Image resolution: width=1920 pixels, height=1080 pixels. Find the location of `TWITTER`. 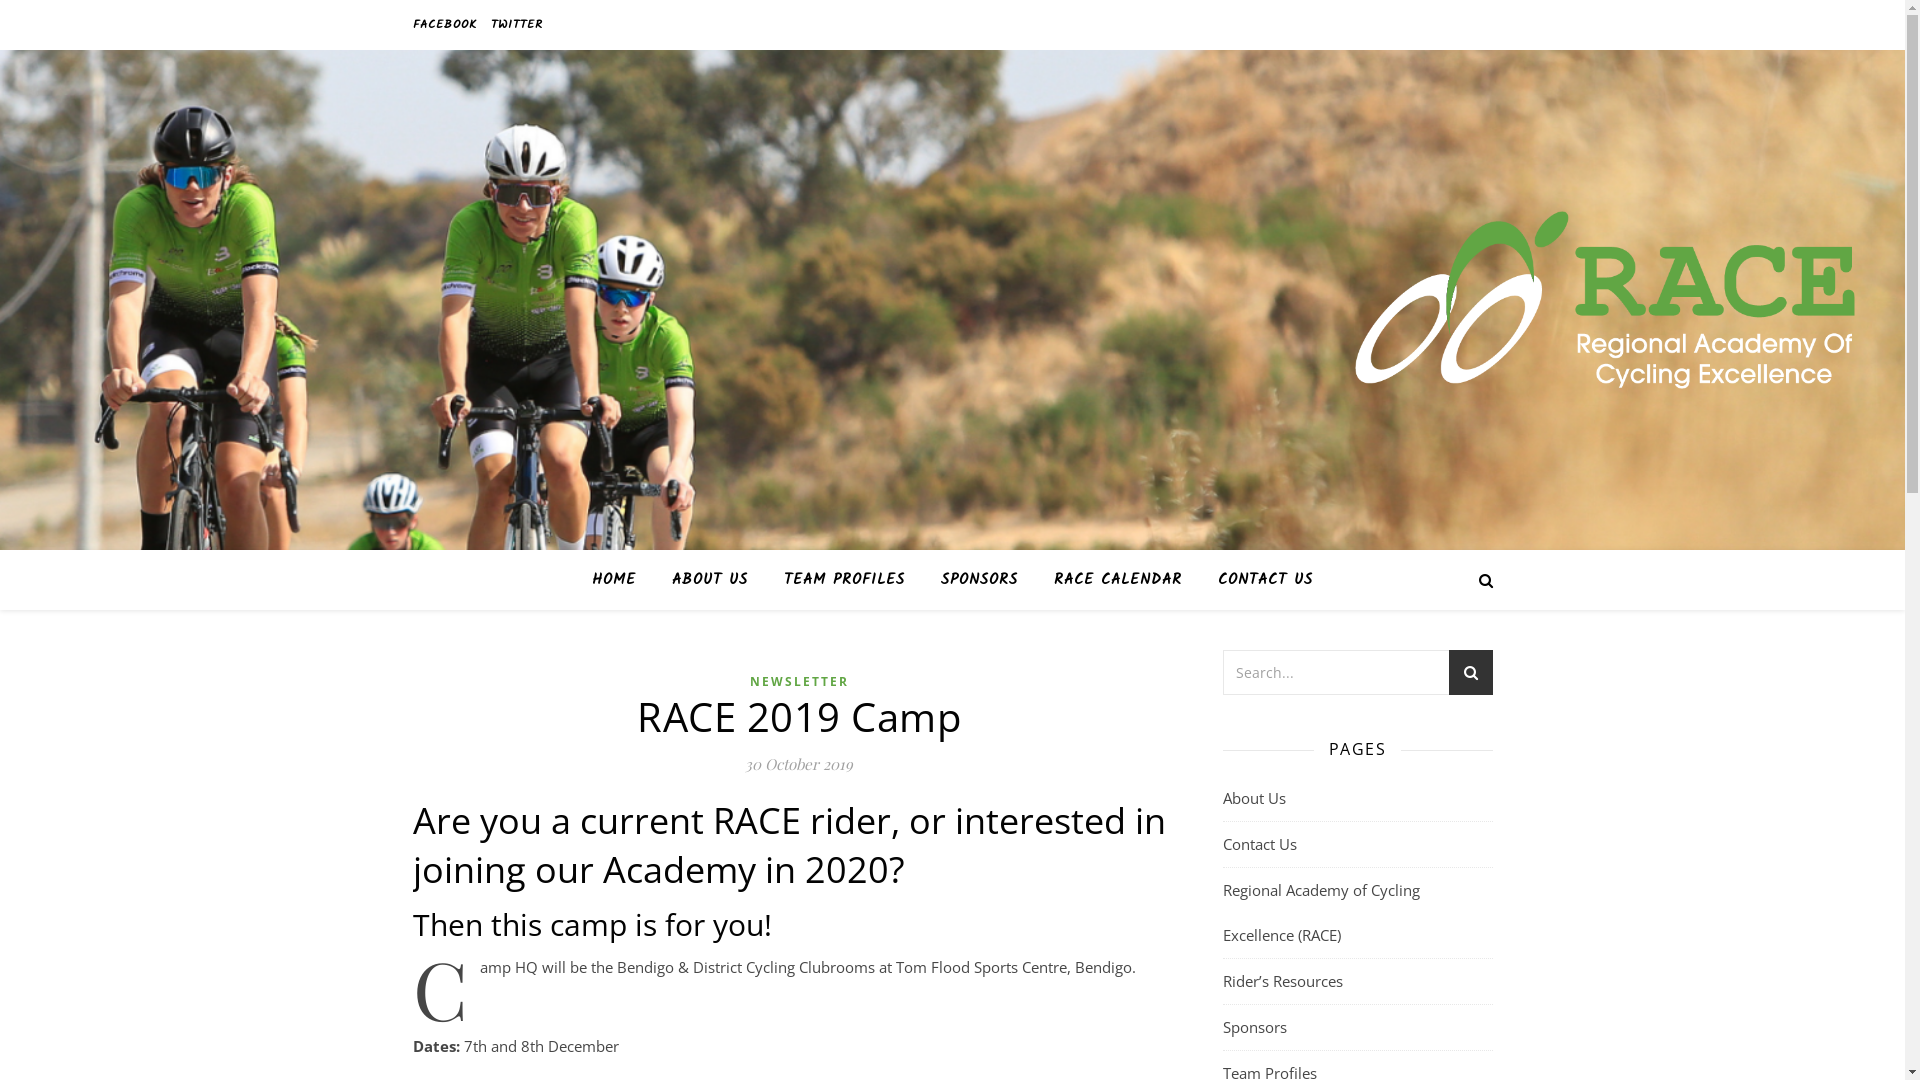

TWITTER is located at coordinates (514, 25).